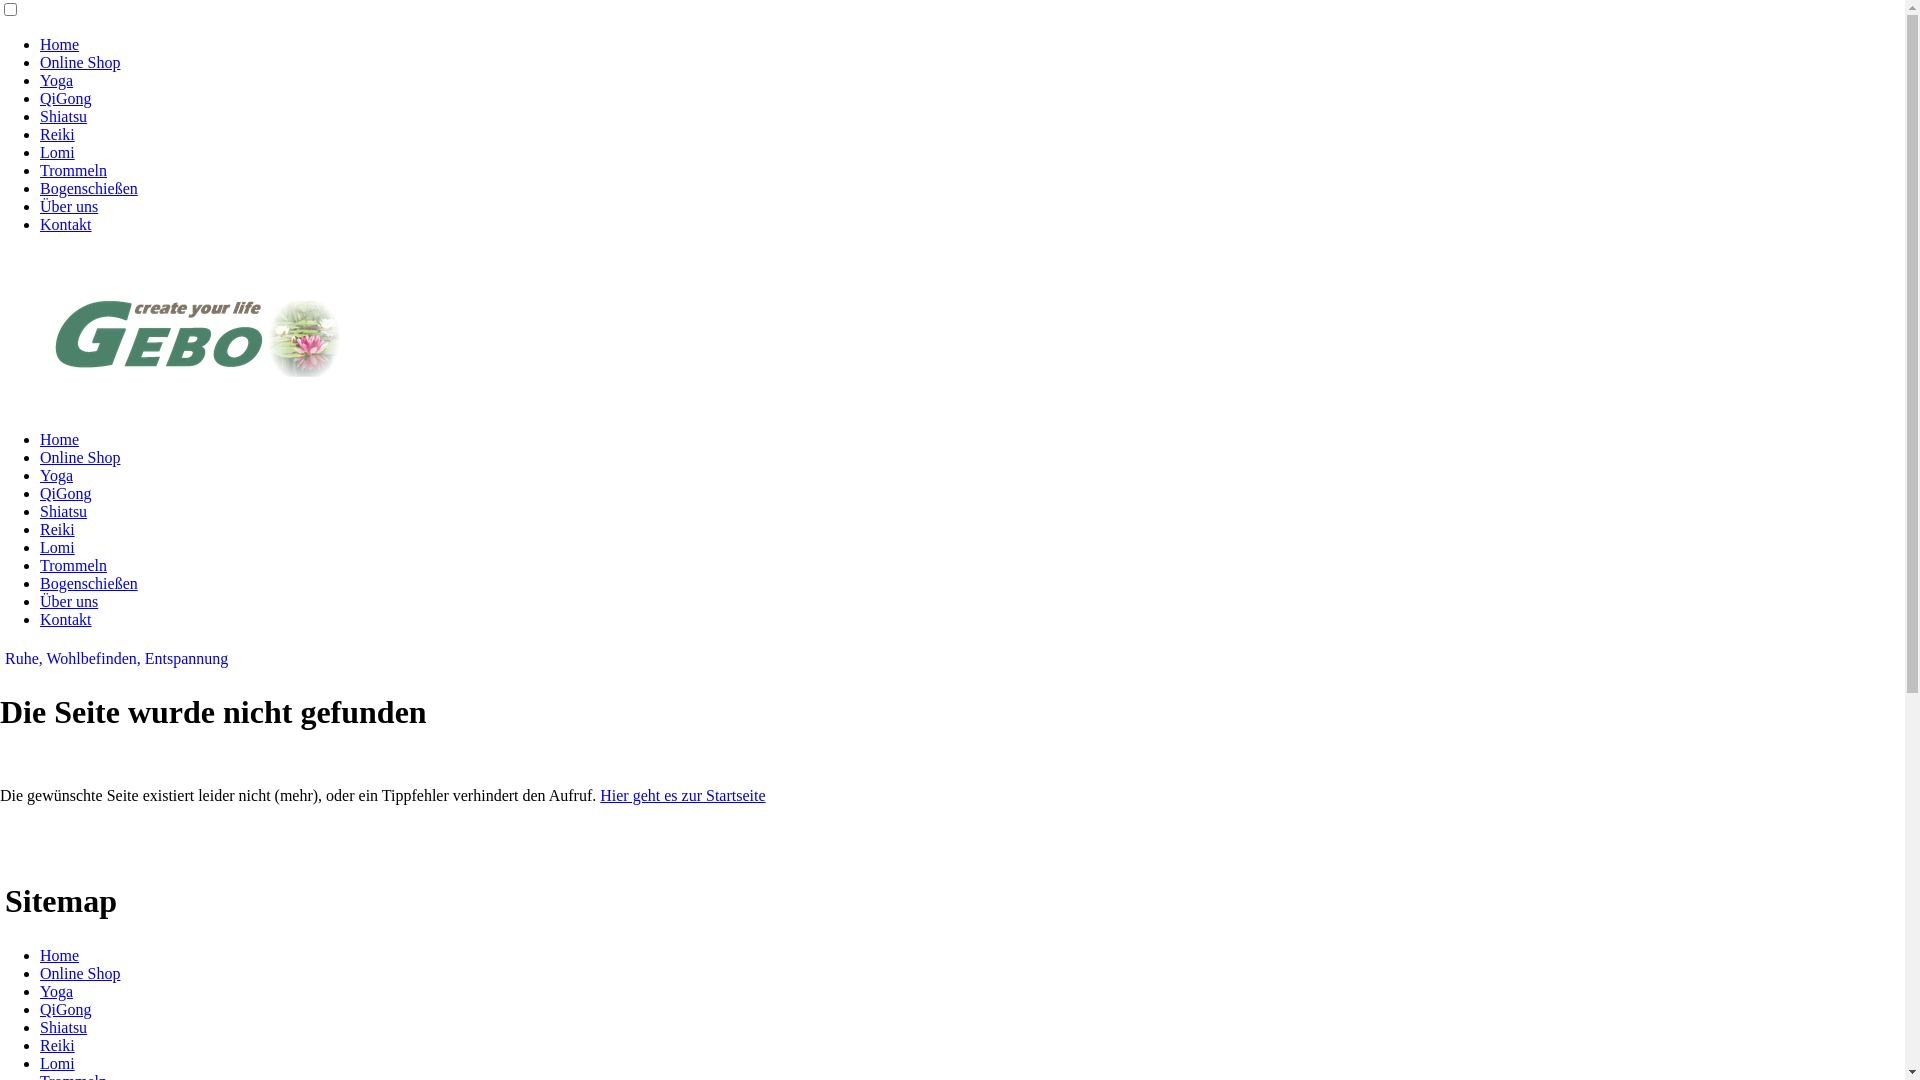  What do you see at coordinates (66, 1009) in the screenshot?
I see `QiGong` at bounding box center [66, 1009].